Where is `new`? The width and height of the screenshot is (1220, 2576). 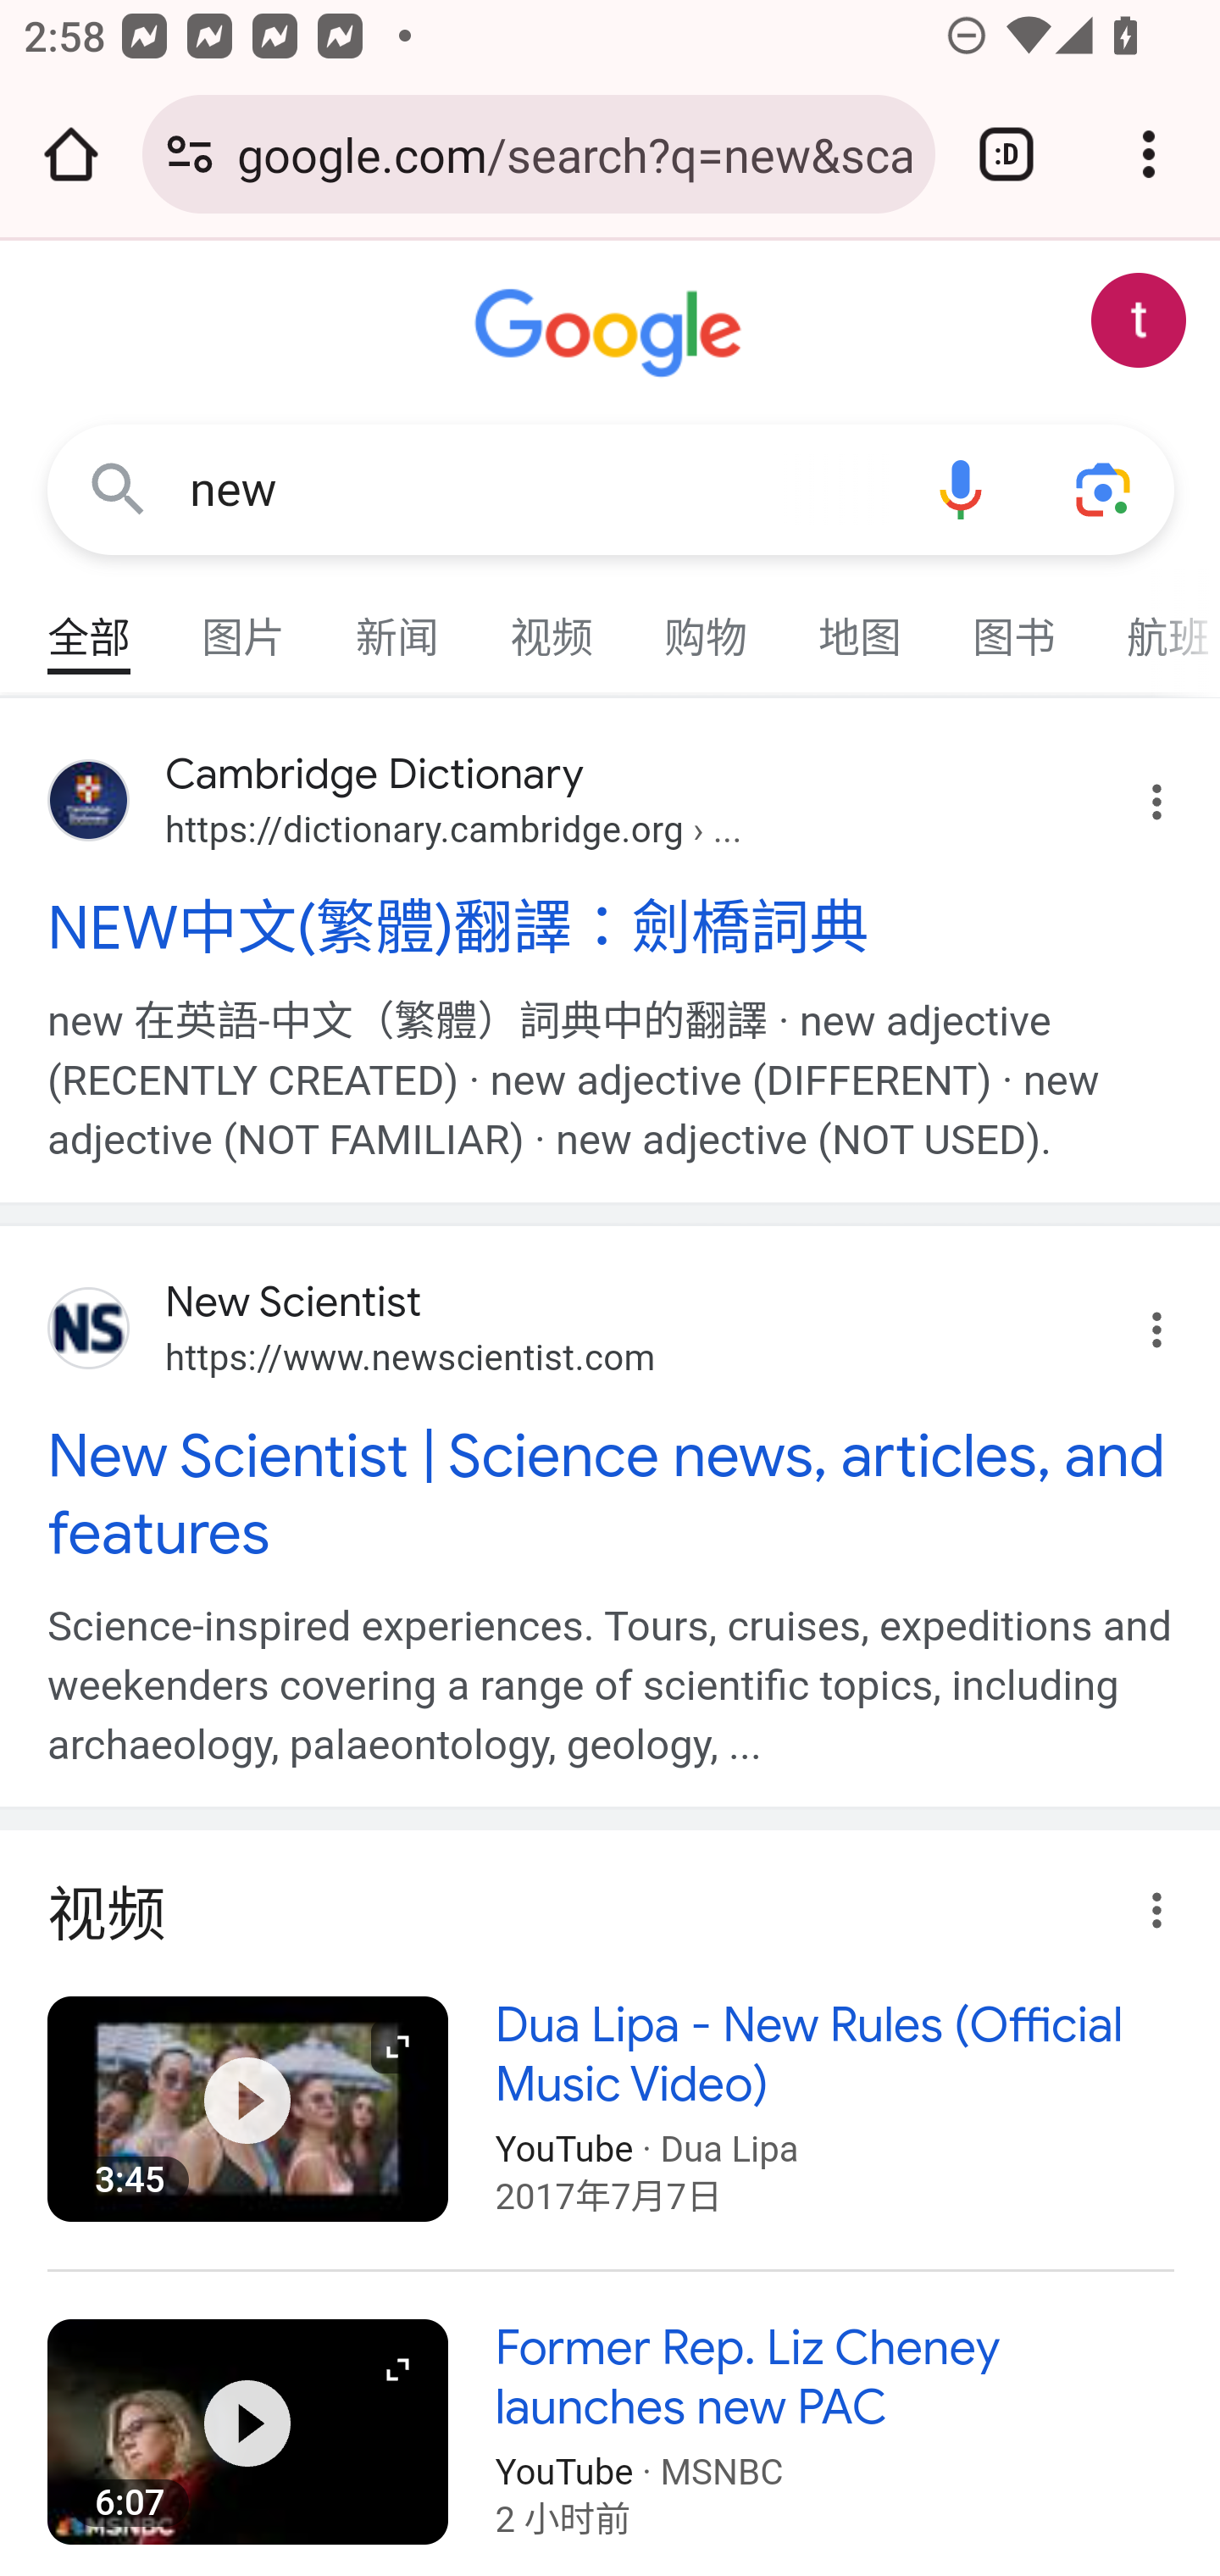 new is located at coordinates (539, 490).